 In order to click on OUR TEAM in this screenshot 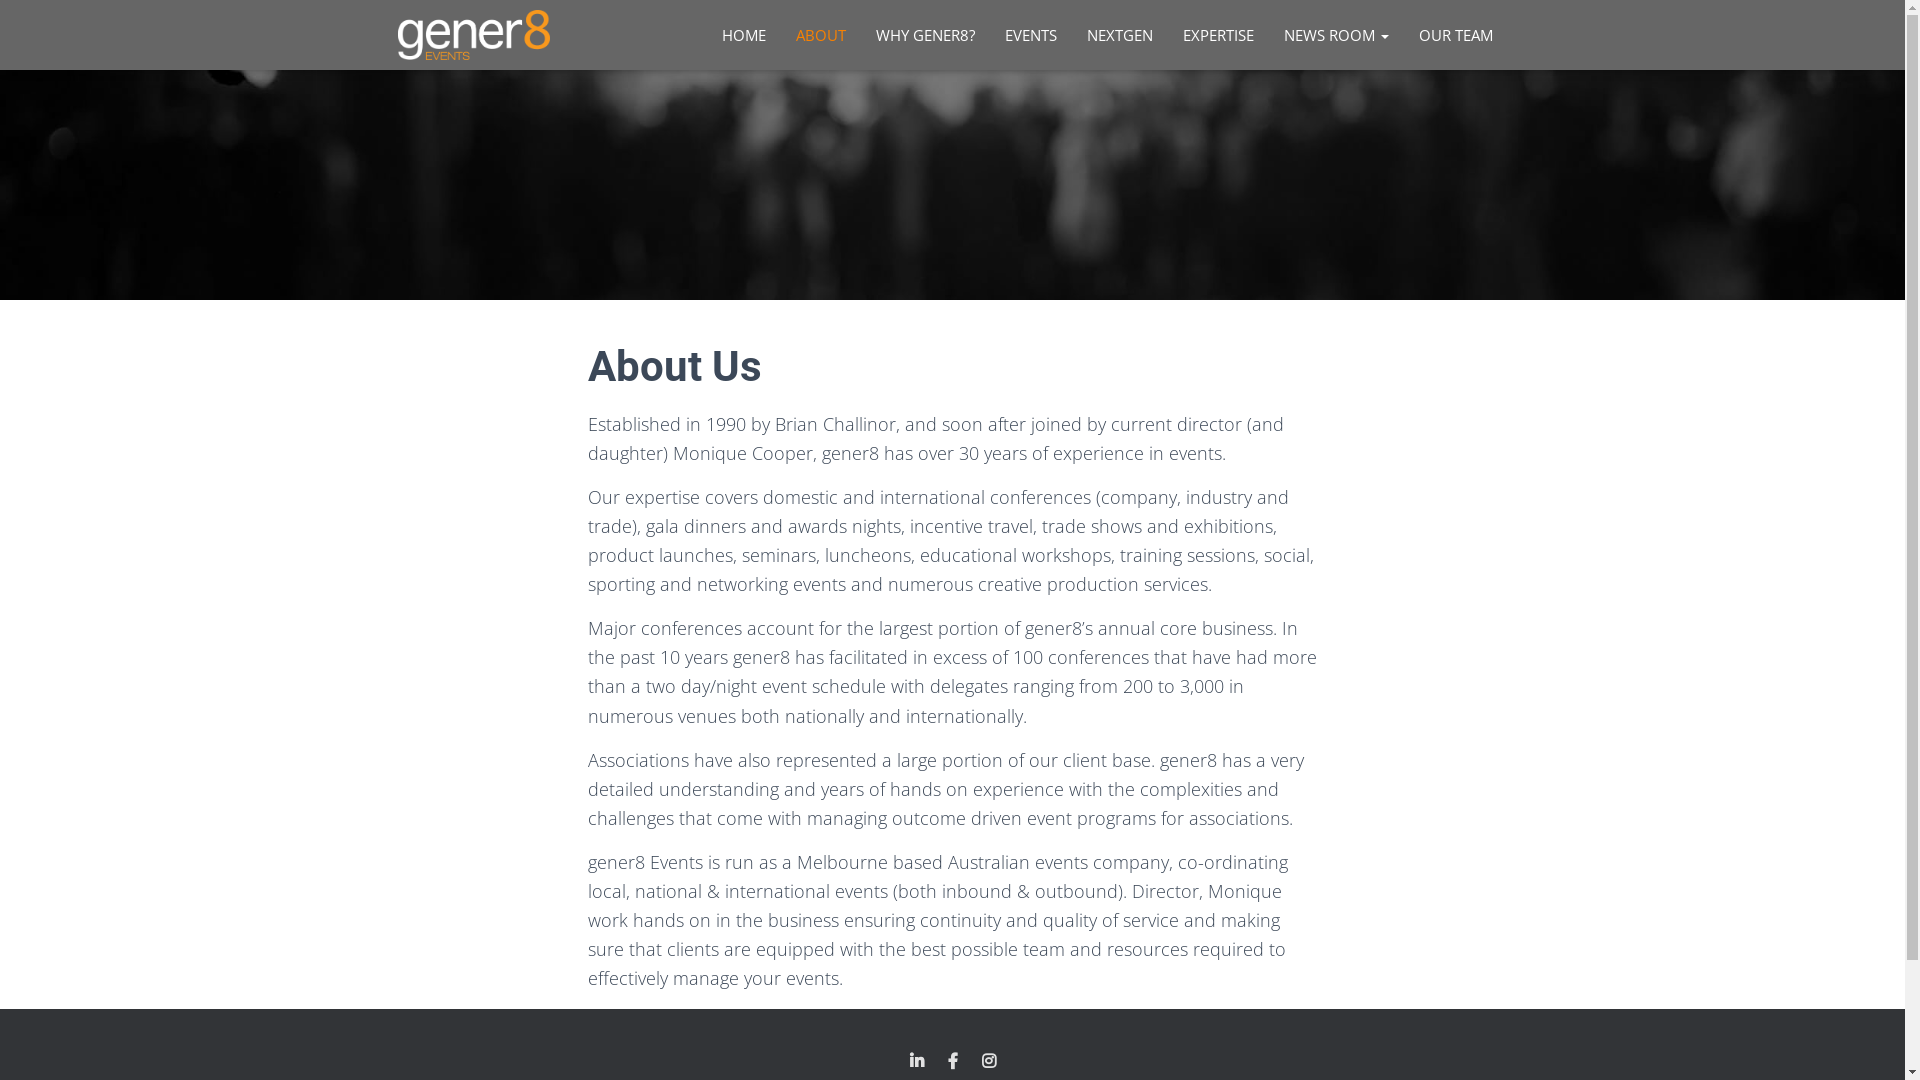, I will do `click(1456, 35)`.